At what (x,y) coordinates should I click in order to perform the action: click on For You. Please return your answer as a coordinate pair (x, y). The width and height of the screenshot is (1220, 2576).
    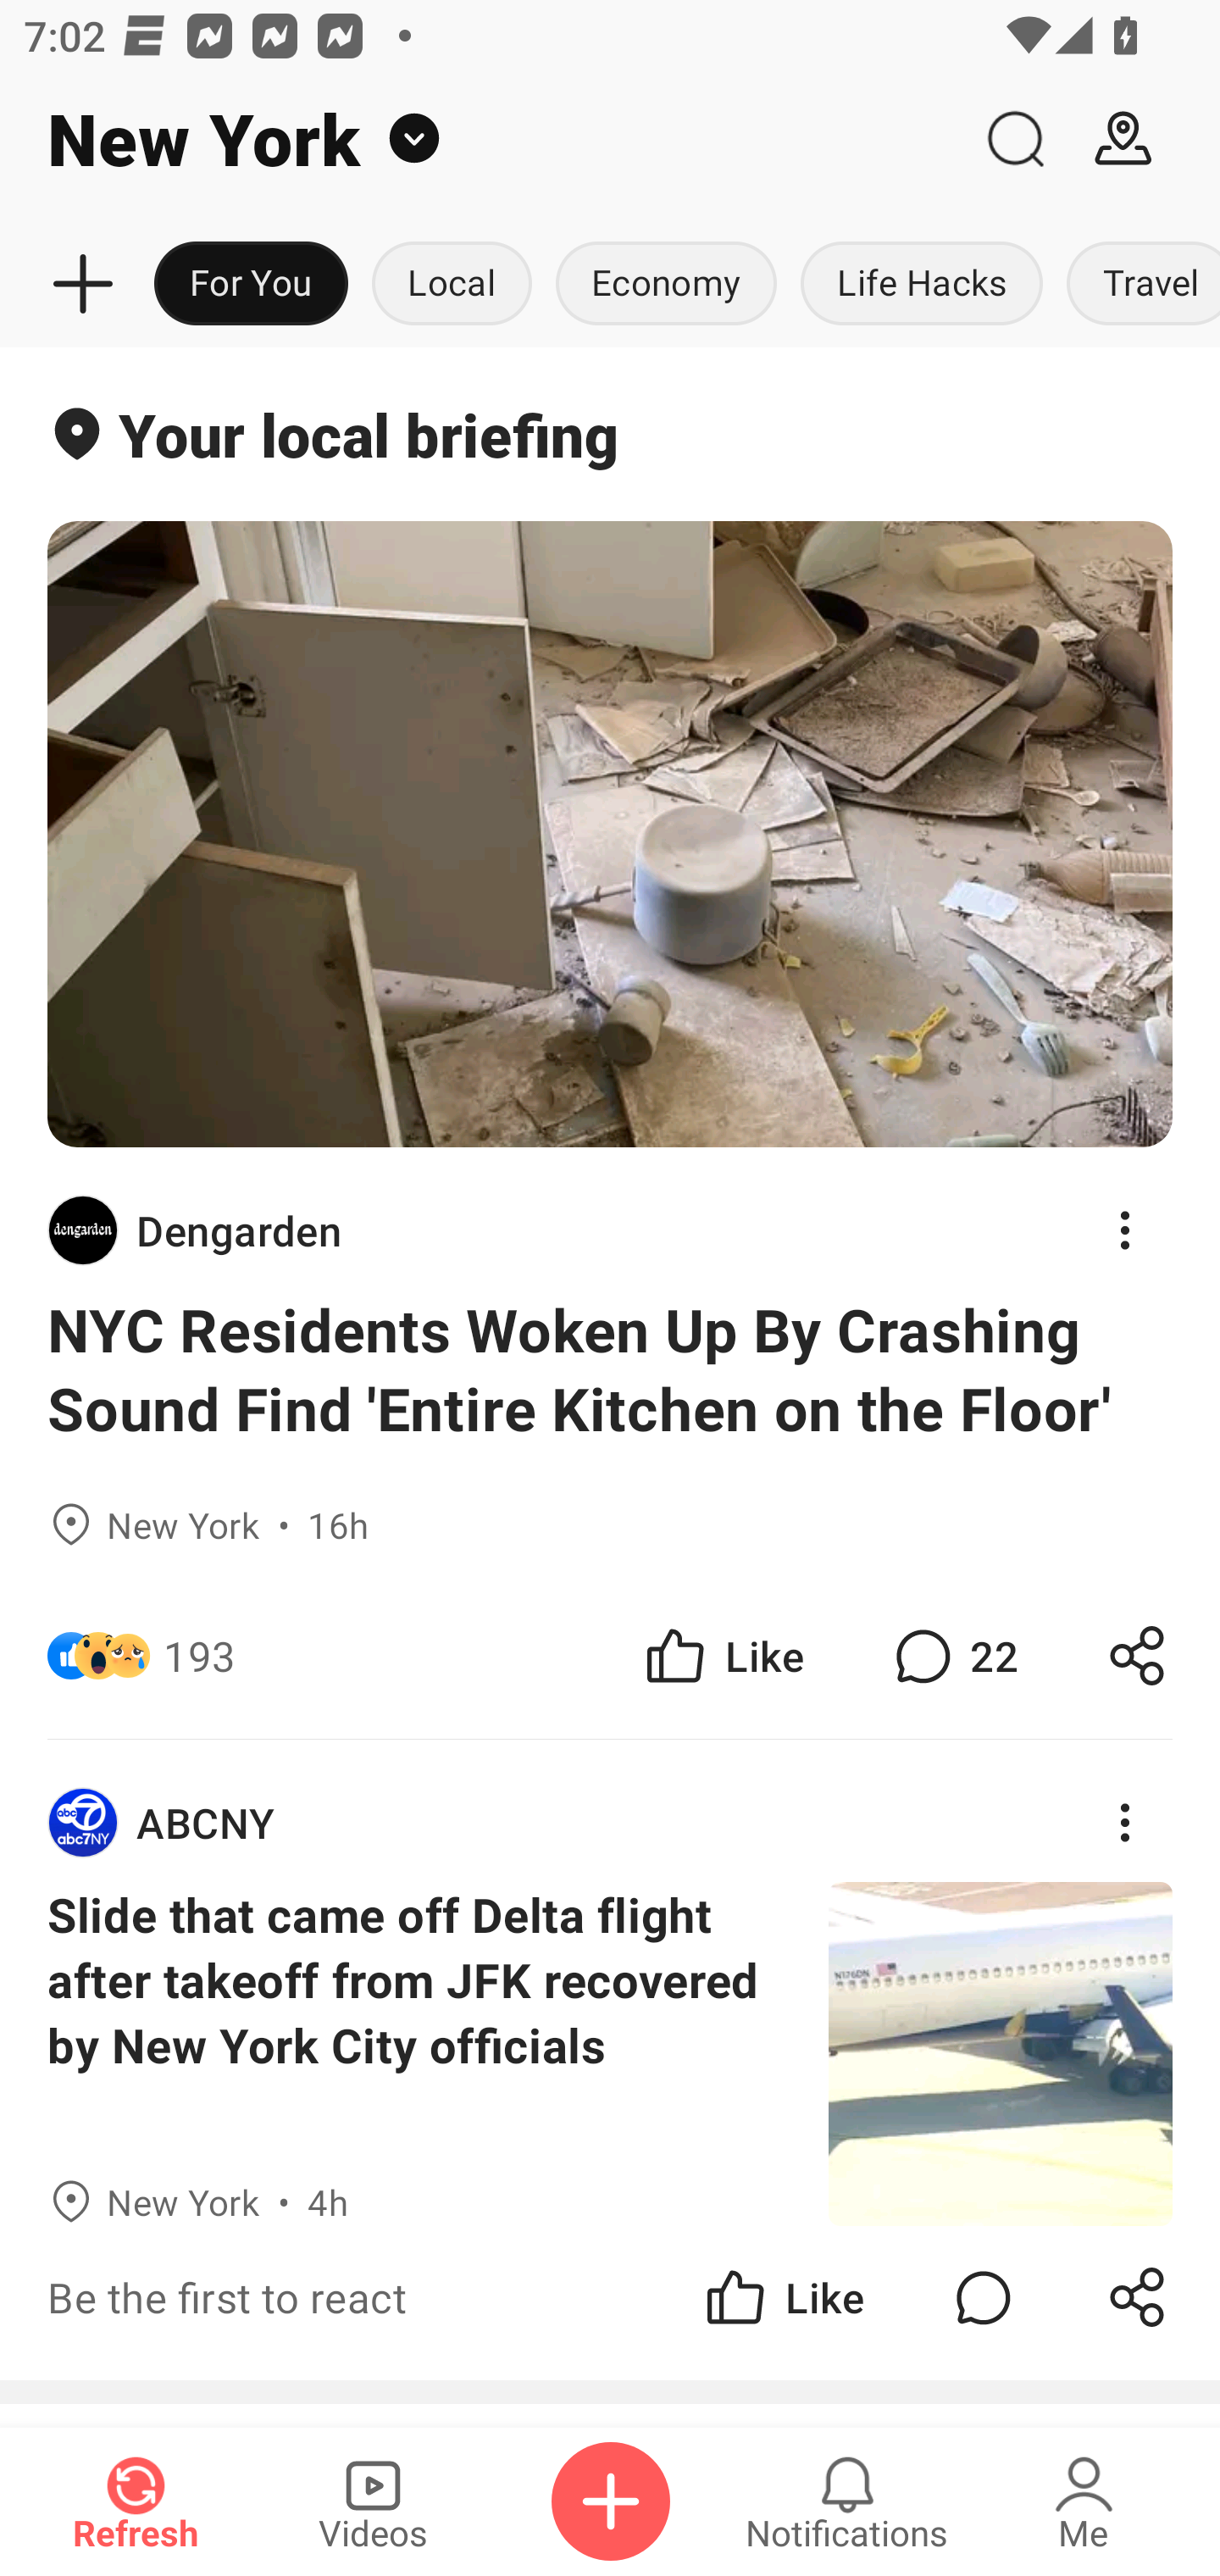
    Looking at the image, I should click on (251, 285).